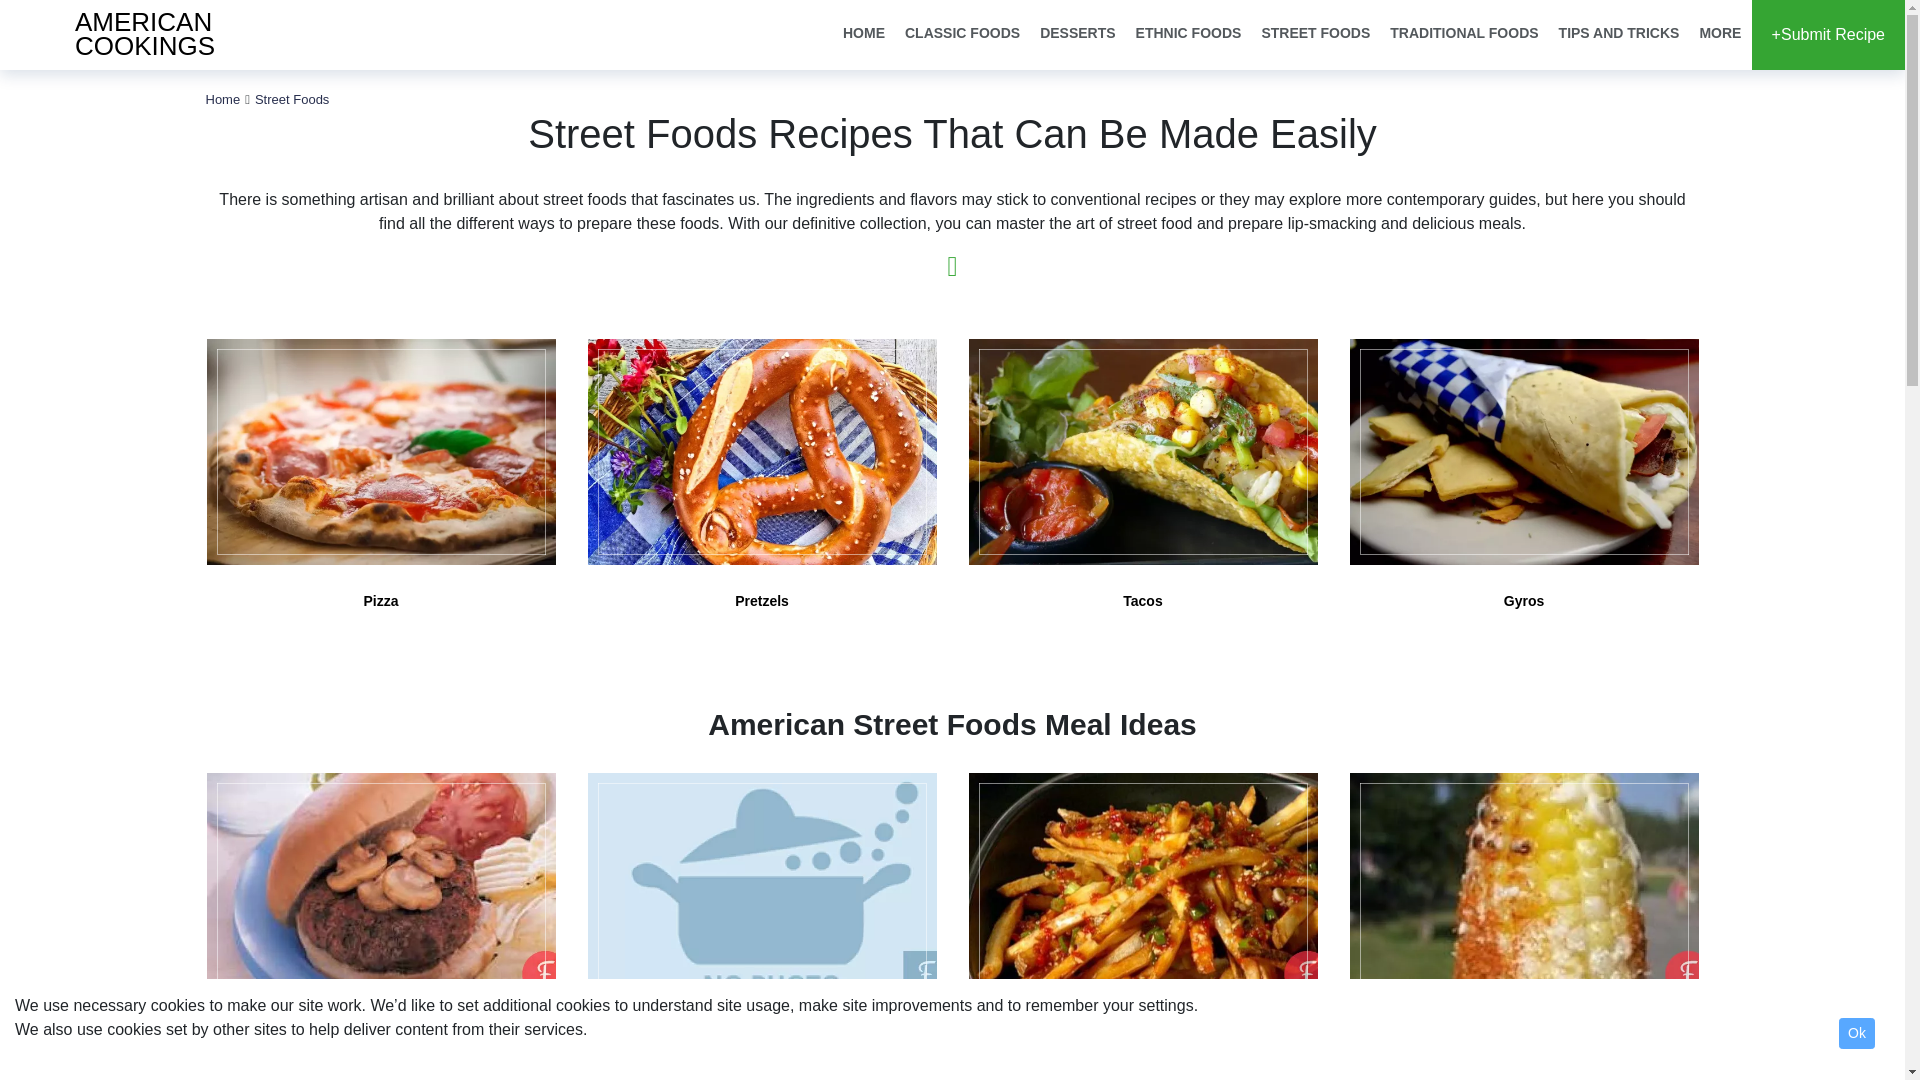  I want to click on ETHNIC FOODS, so click(1189, 34).